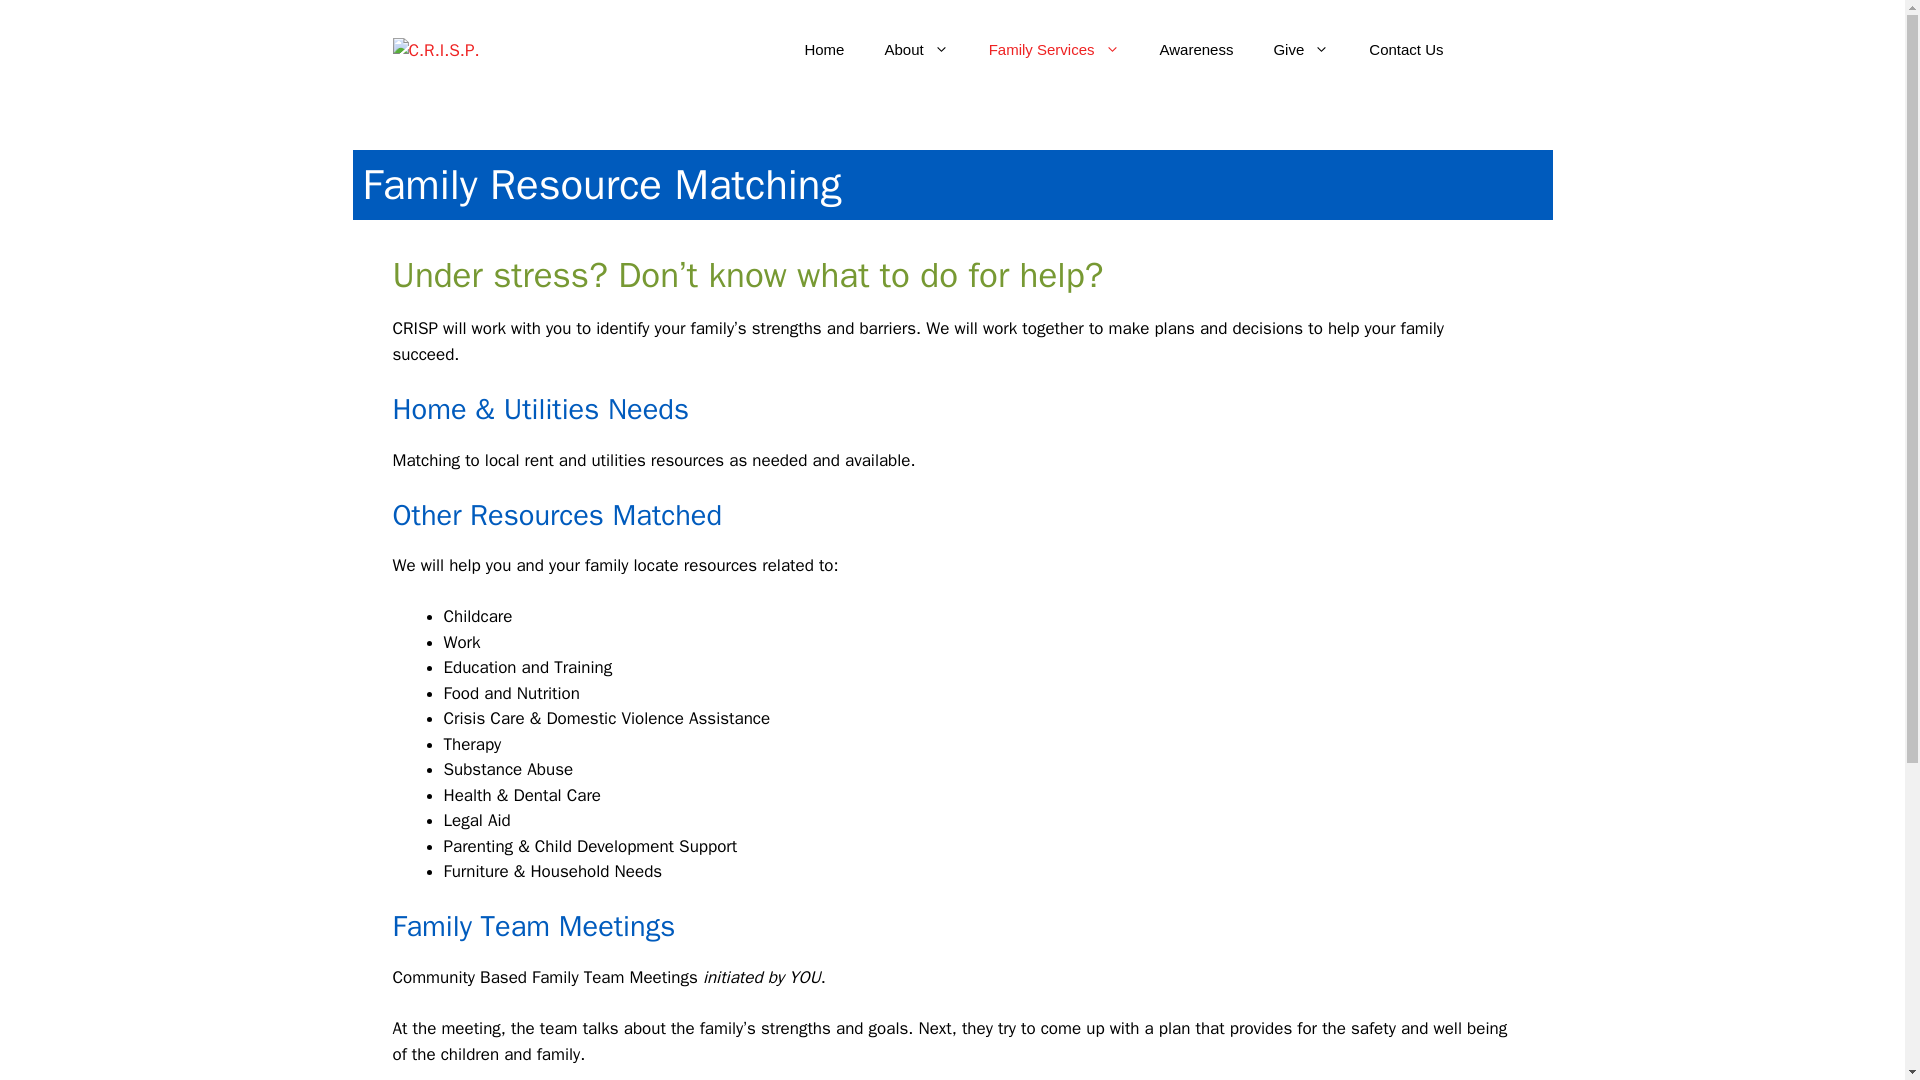 The image size is (1920, 1080). What do you see at coordinates (916, 50) in the screenshot?
I see `About` at bounding box center [916, 50].